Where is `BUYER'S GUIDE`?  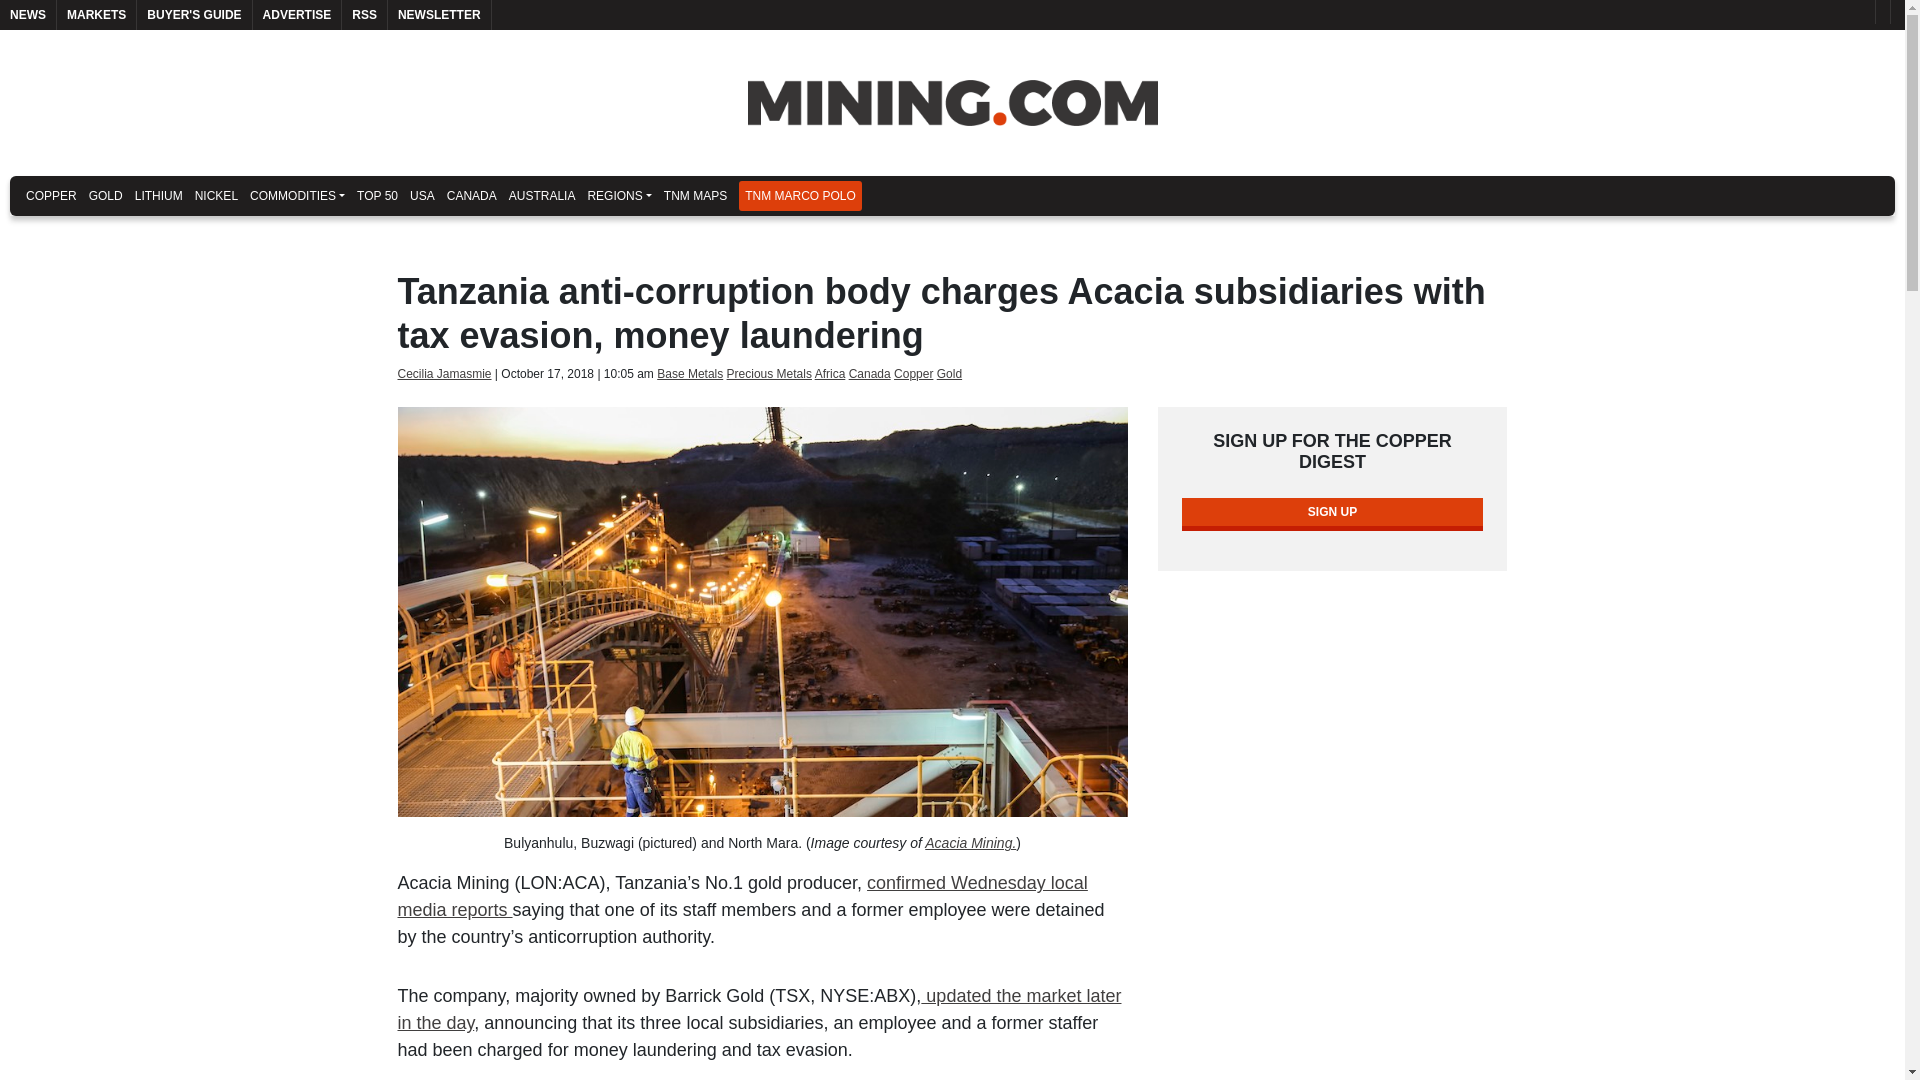 BUYER'S GUIDE is located at coordinates (194, 15).